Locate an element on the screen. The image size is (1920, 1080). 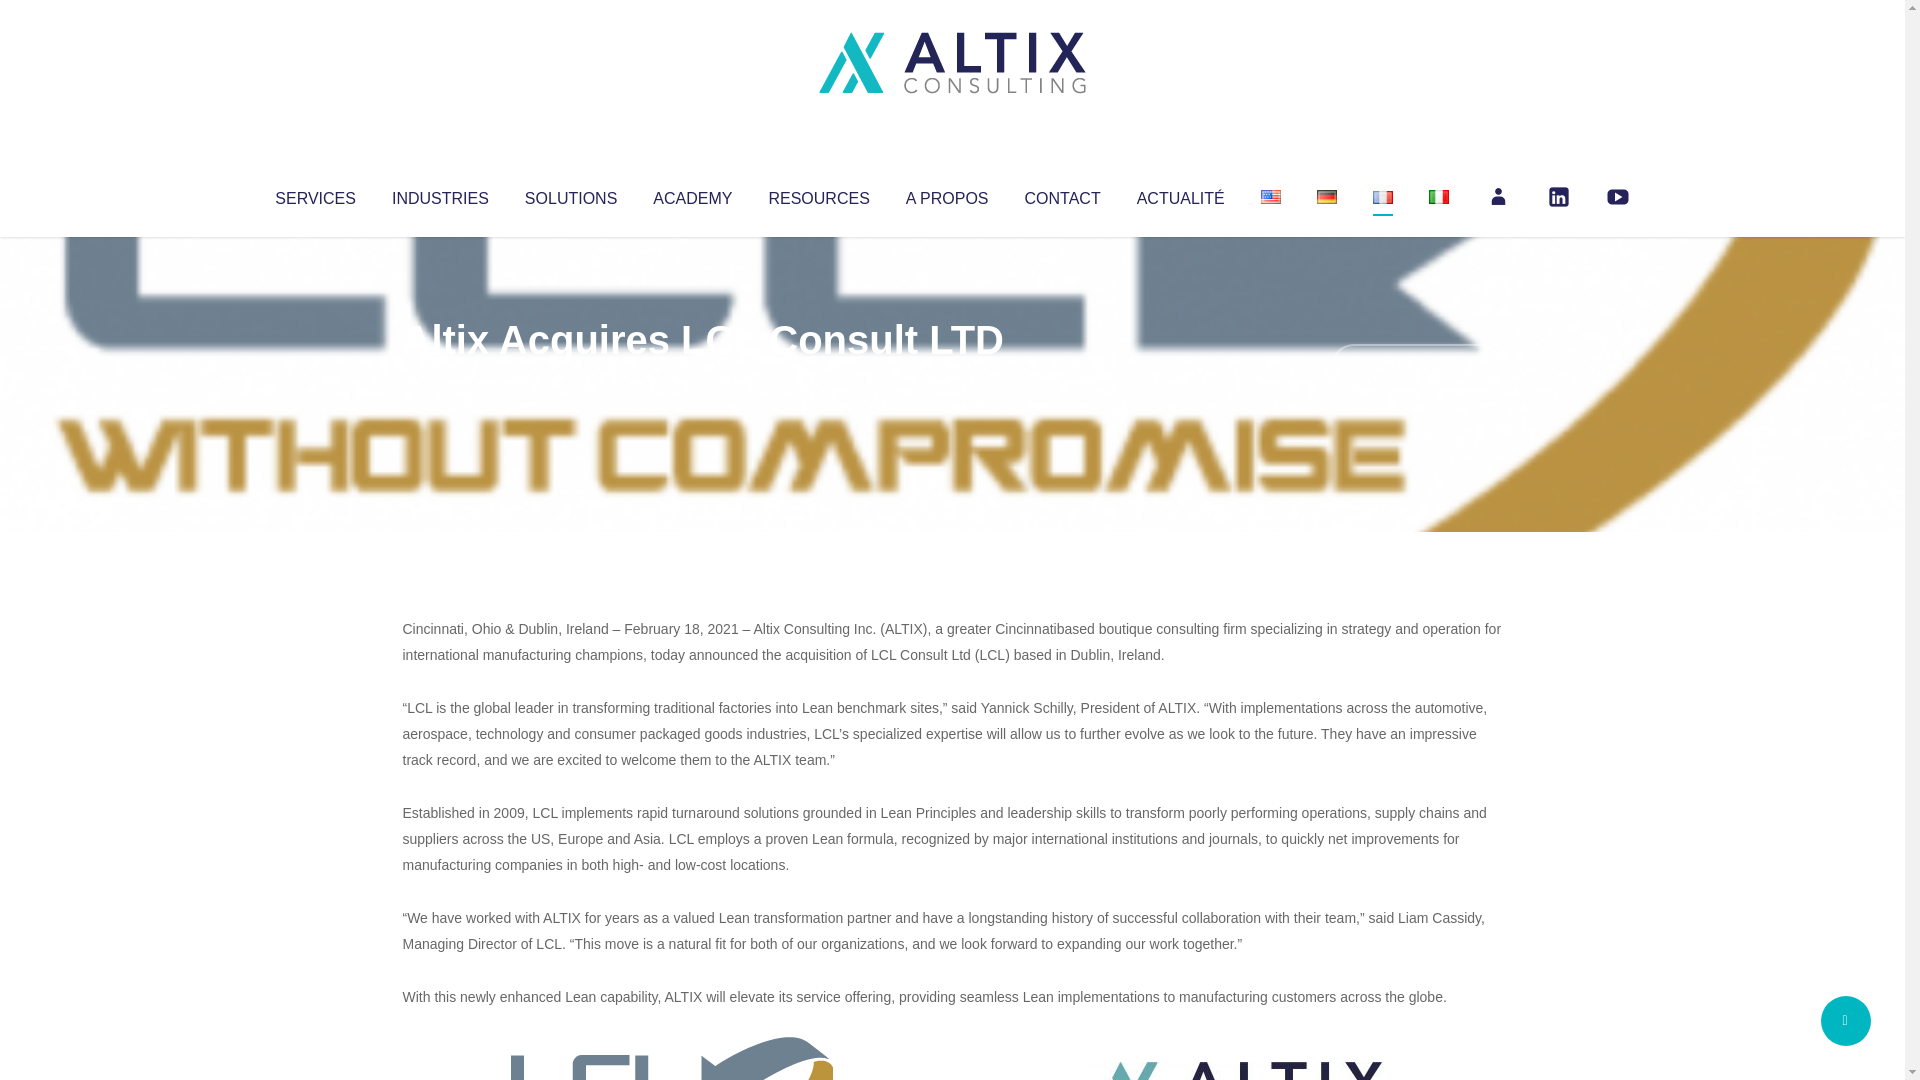
INDUSTRIES is located at coordinates (440, 194).